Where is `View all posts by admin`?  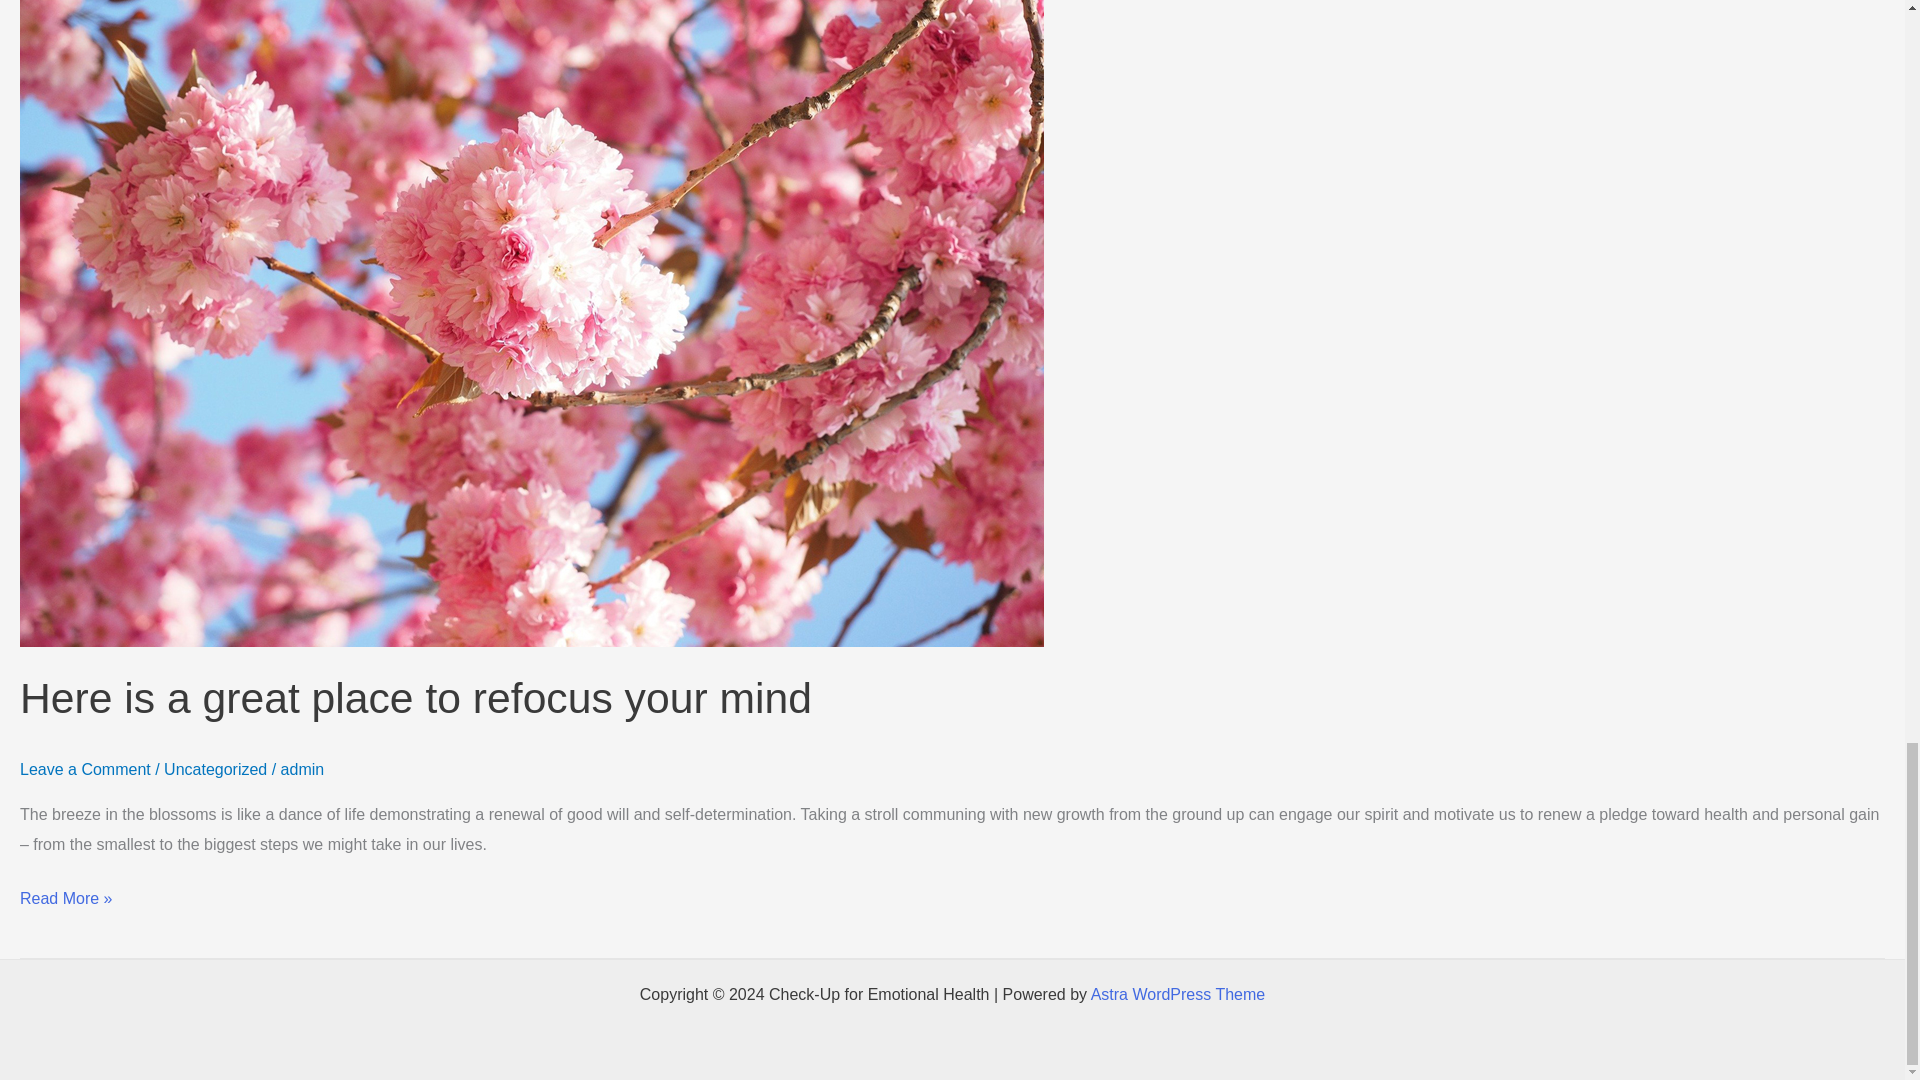 View all posts by admin is located at coordinates (302, 769).